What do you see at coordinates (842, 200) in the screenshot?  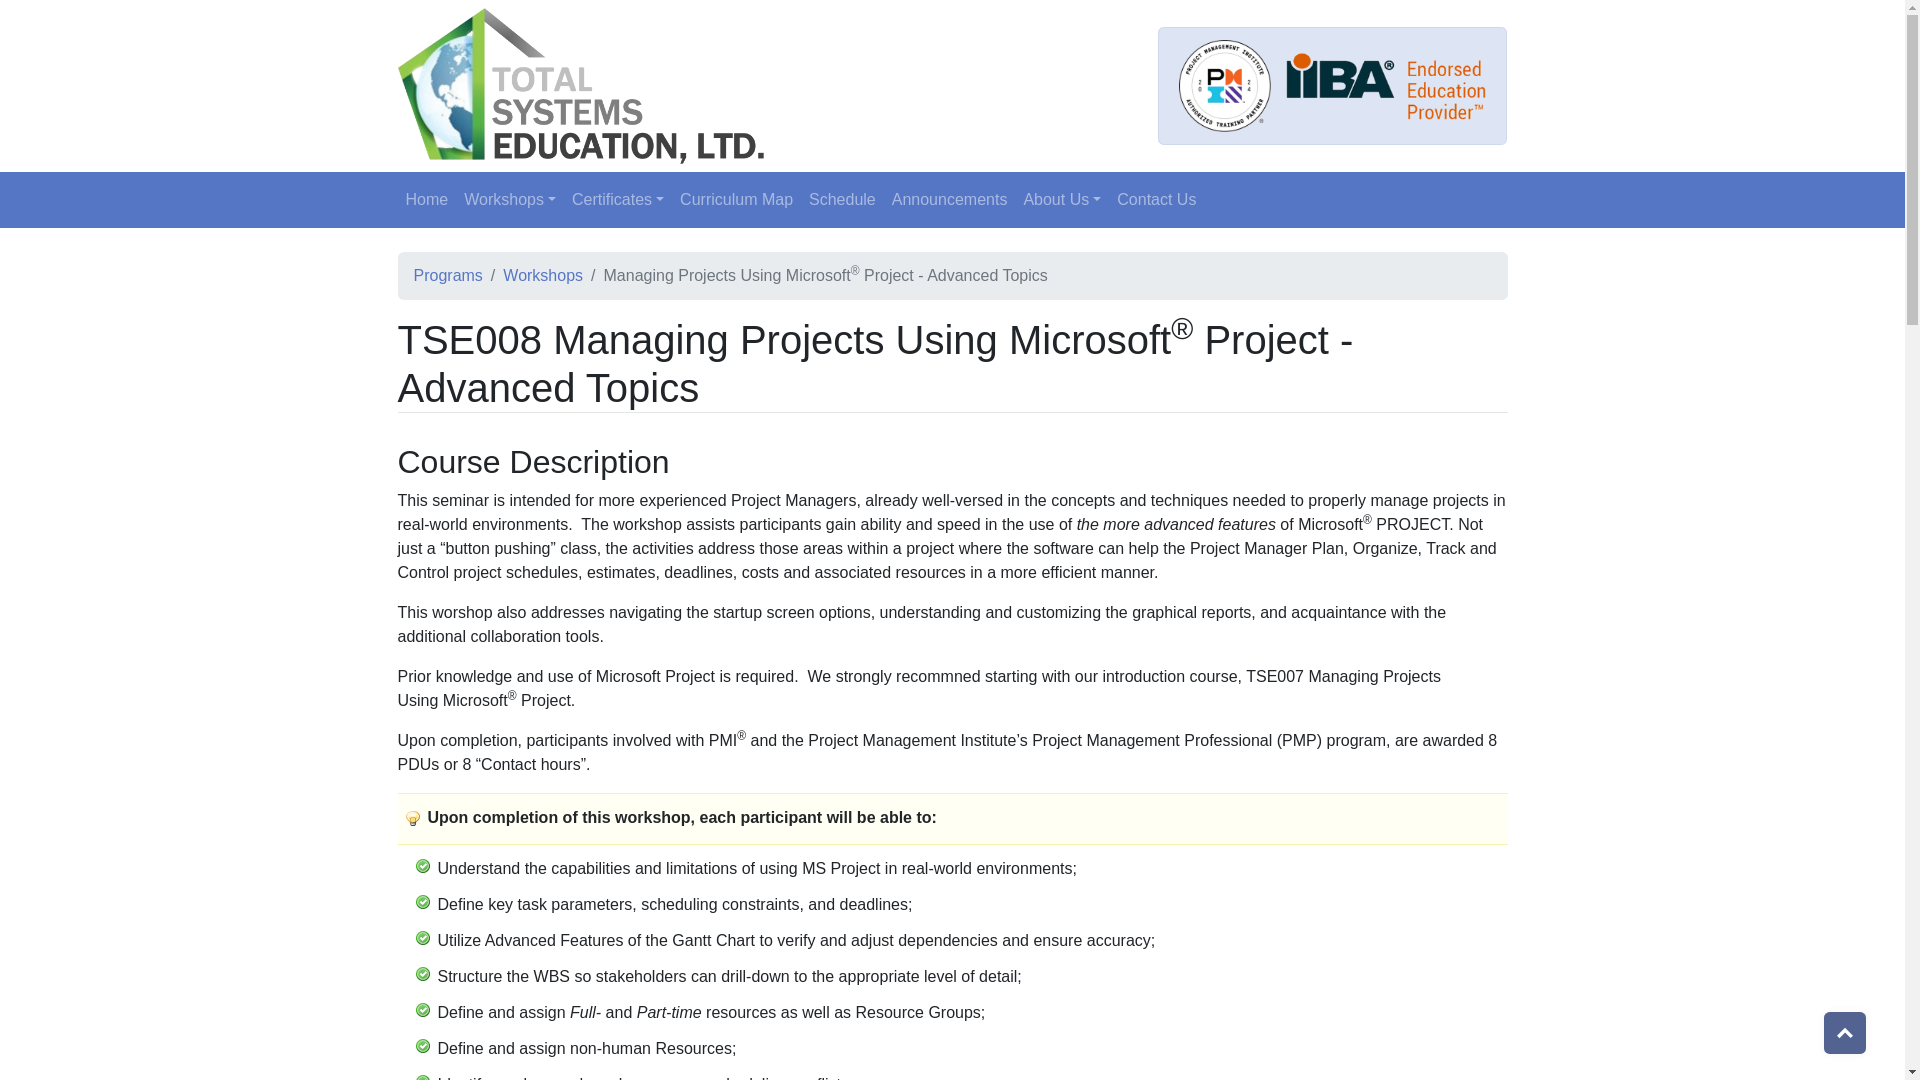 I see `Schedule` at bounding box center [842, 200].